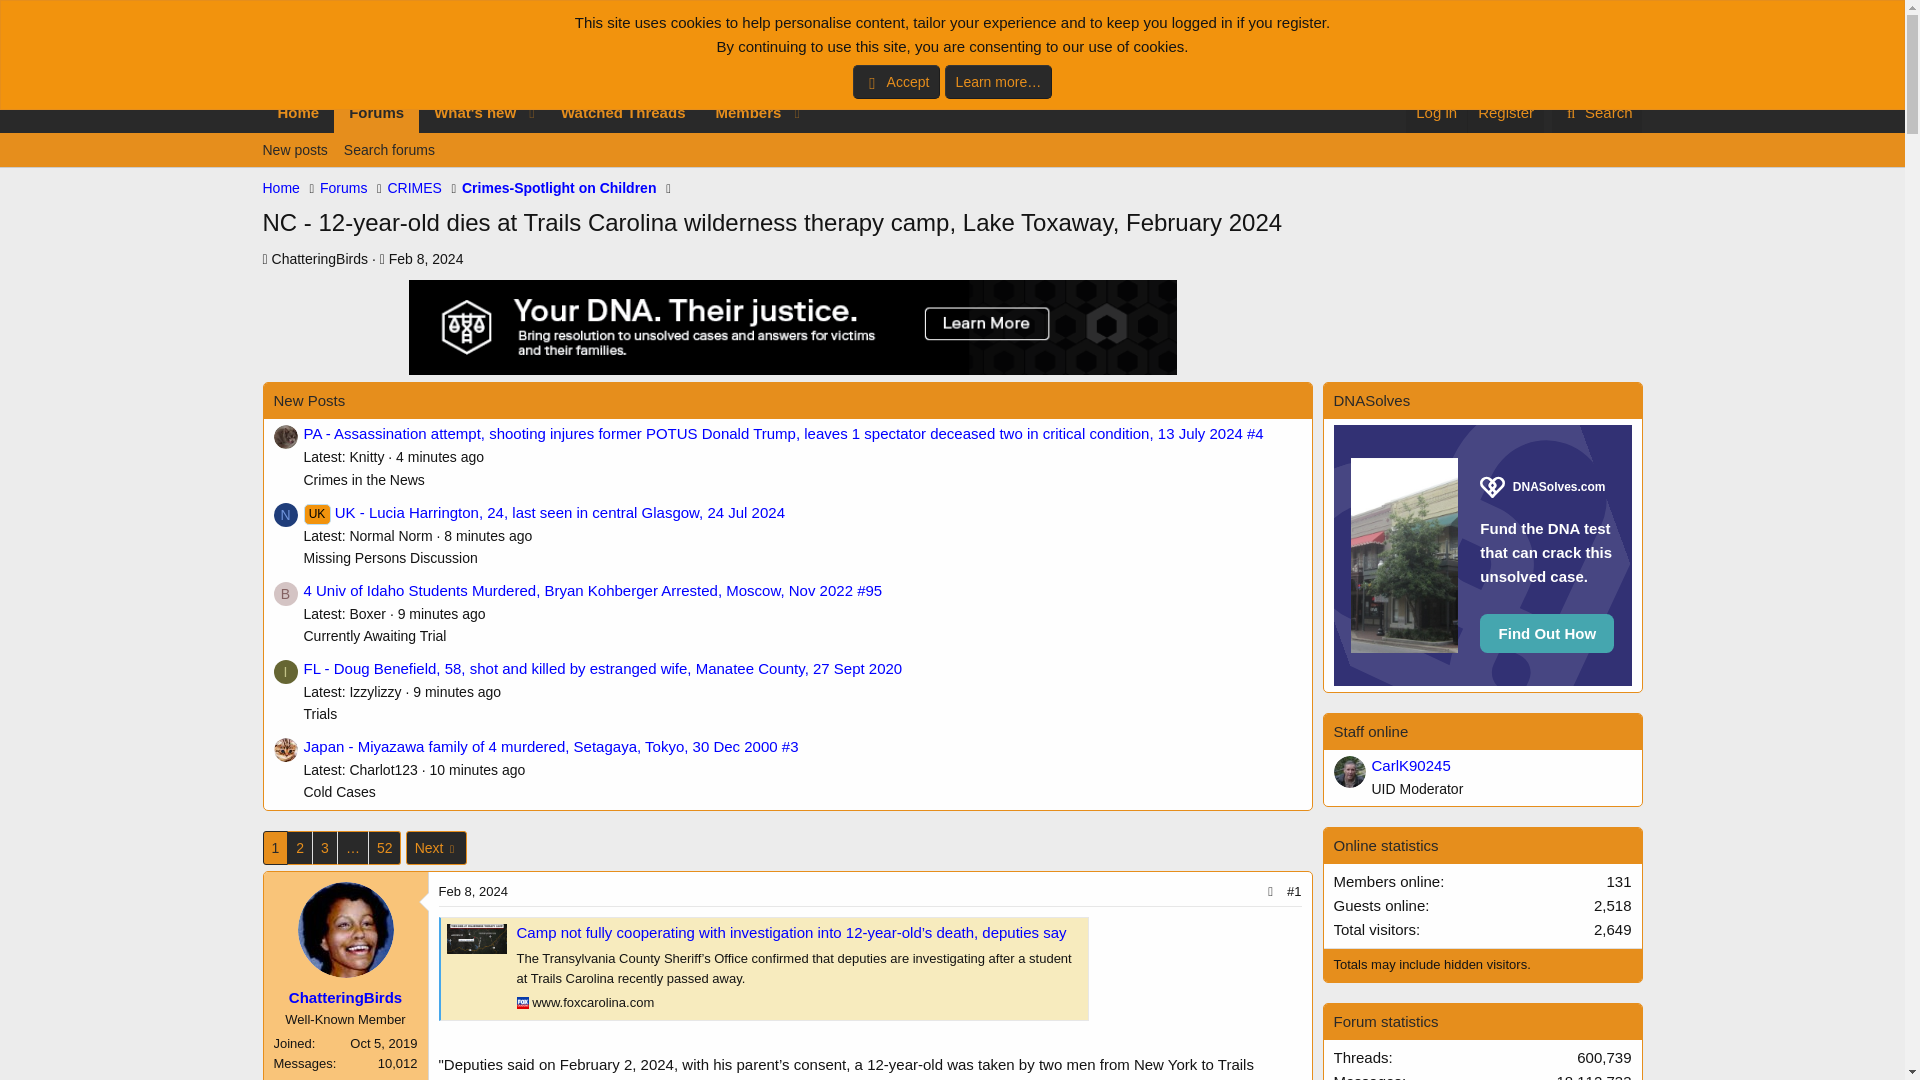 The height and width of the screenshot is (1080, 1920). What do you see at coordinates (951, 172) in the screenshot?
I see `Forums` at bounding box center [951, 172].